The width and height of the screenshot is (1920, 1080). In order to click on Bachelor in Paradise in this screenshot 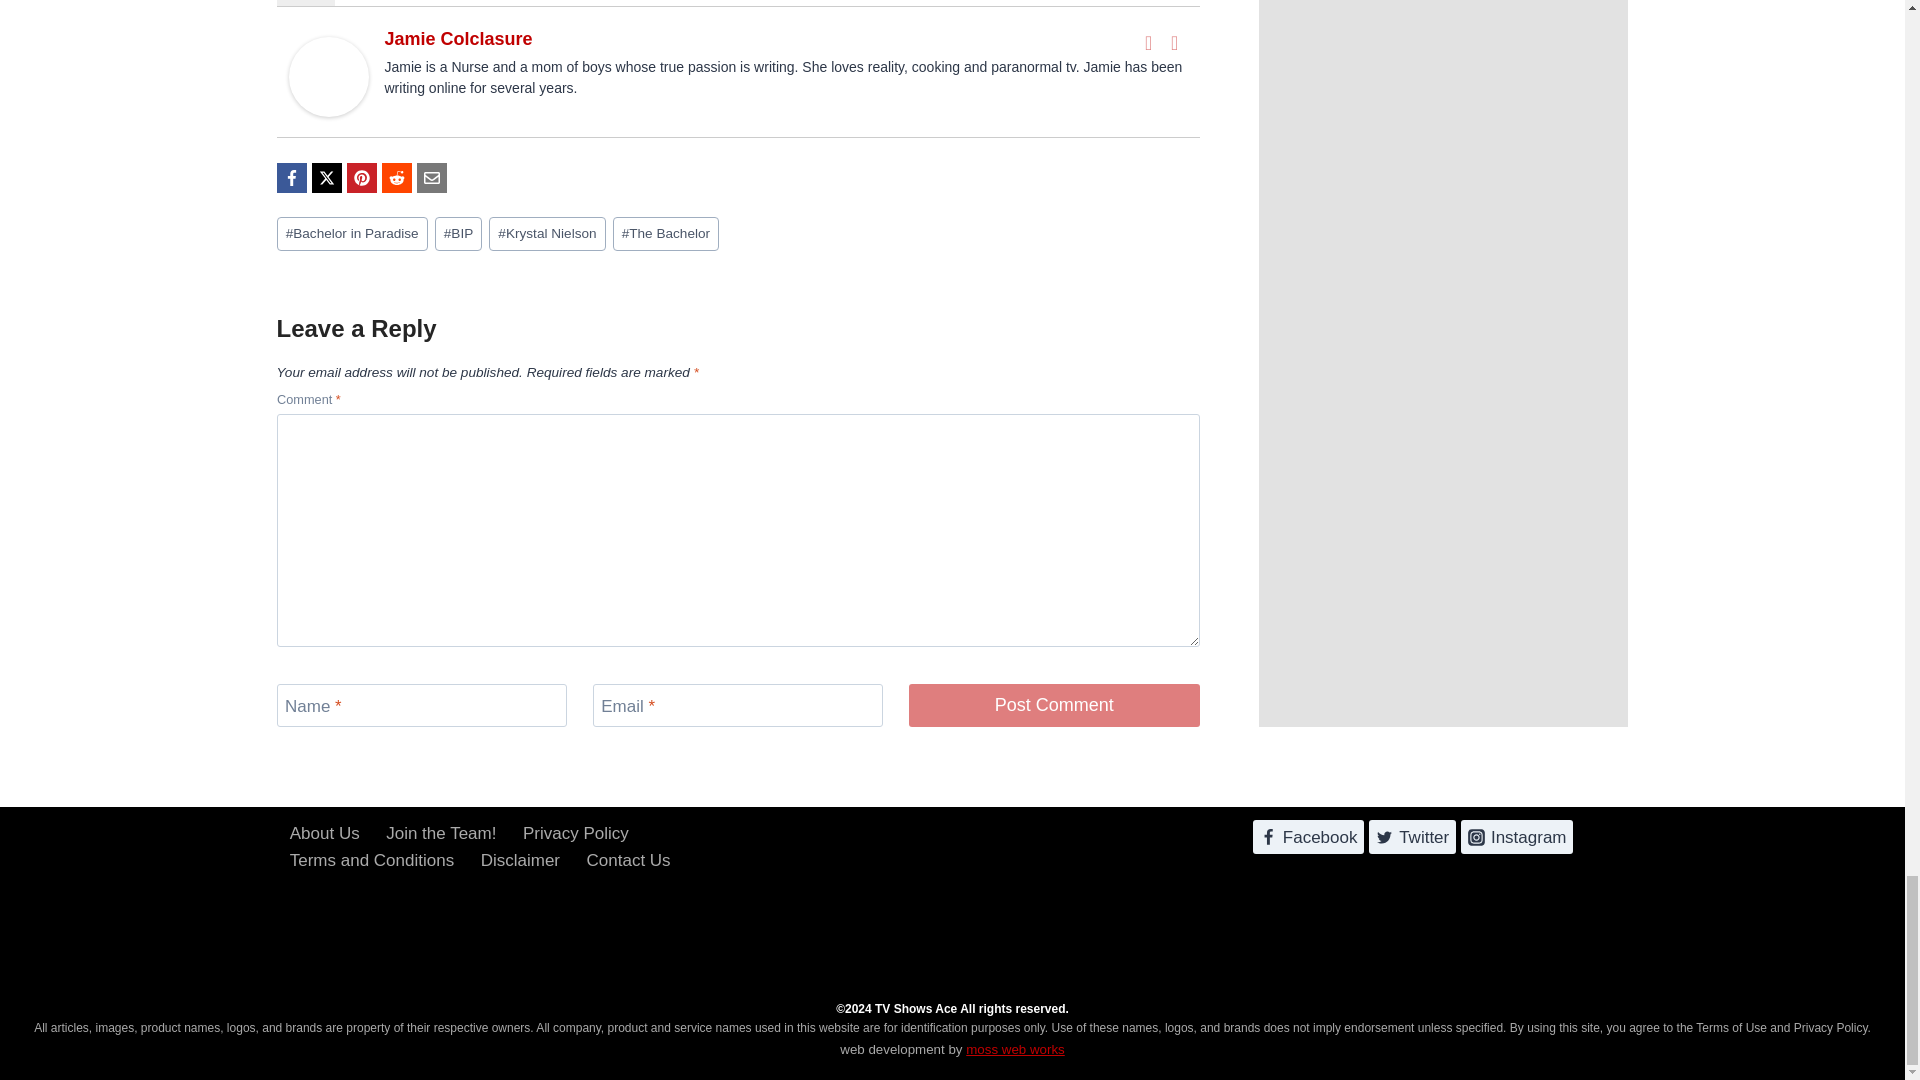, I will do `click(351, 234)`.